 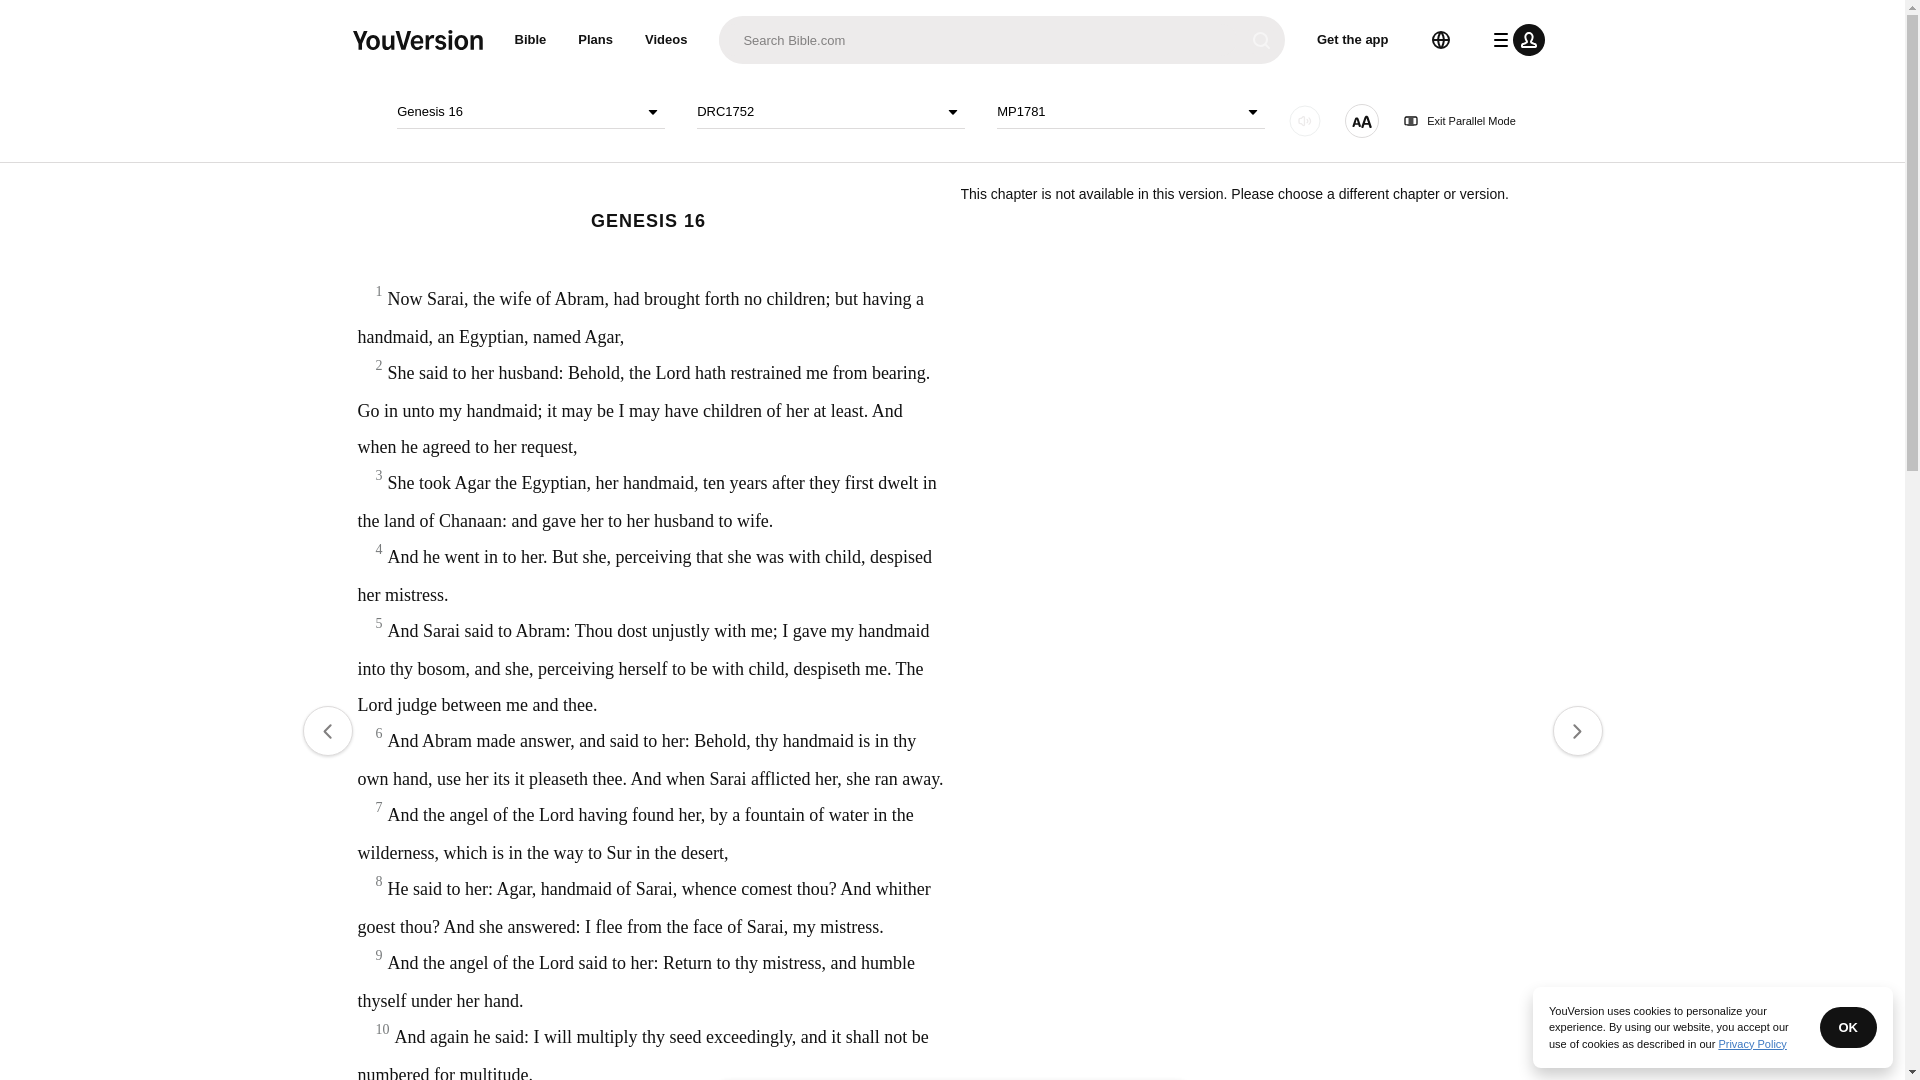 I want to click on Exit Parallel Mode, so click(x=1460, y=121).